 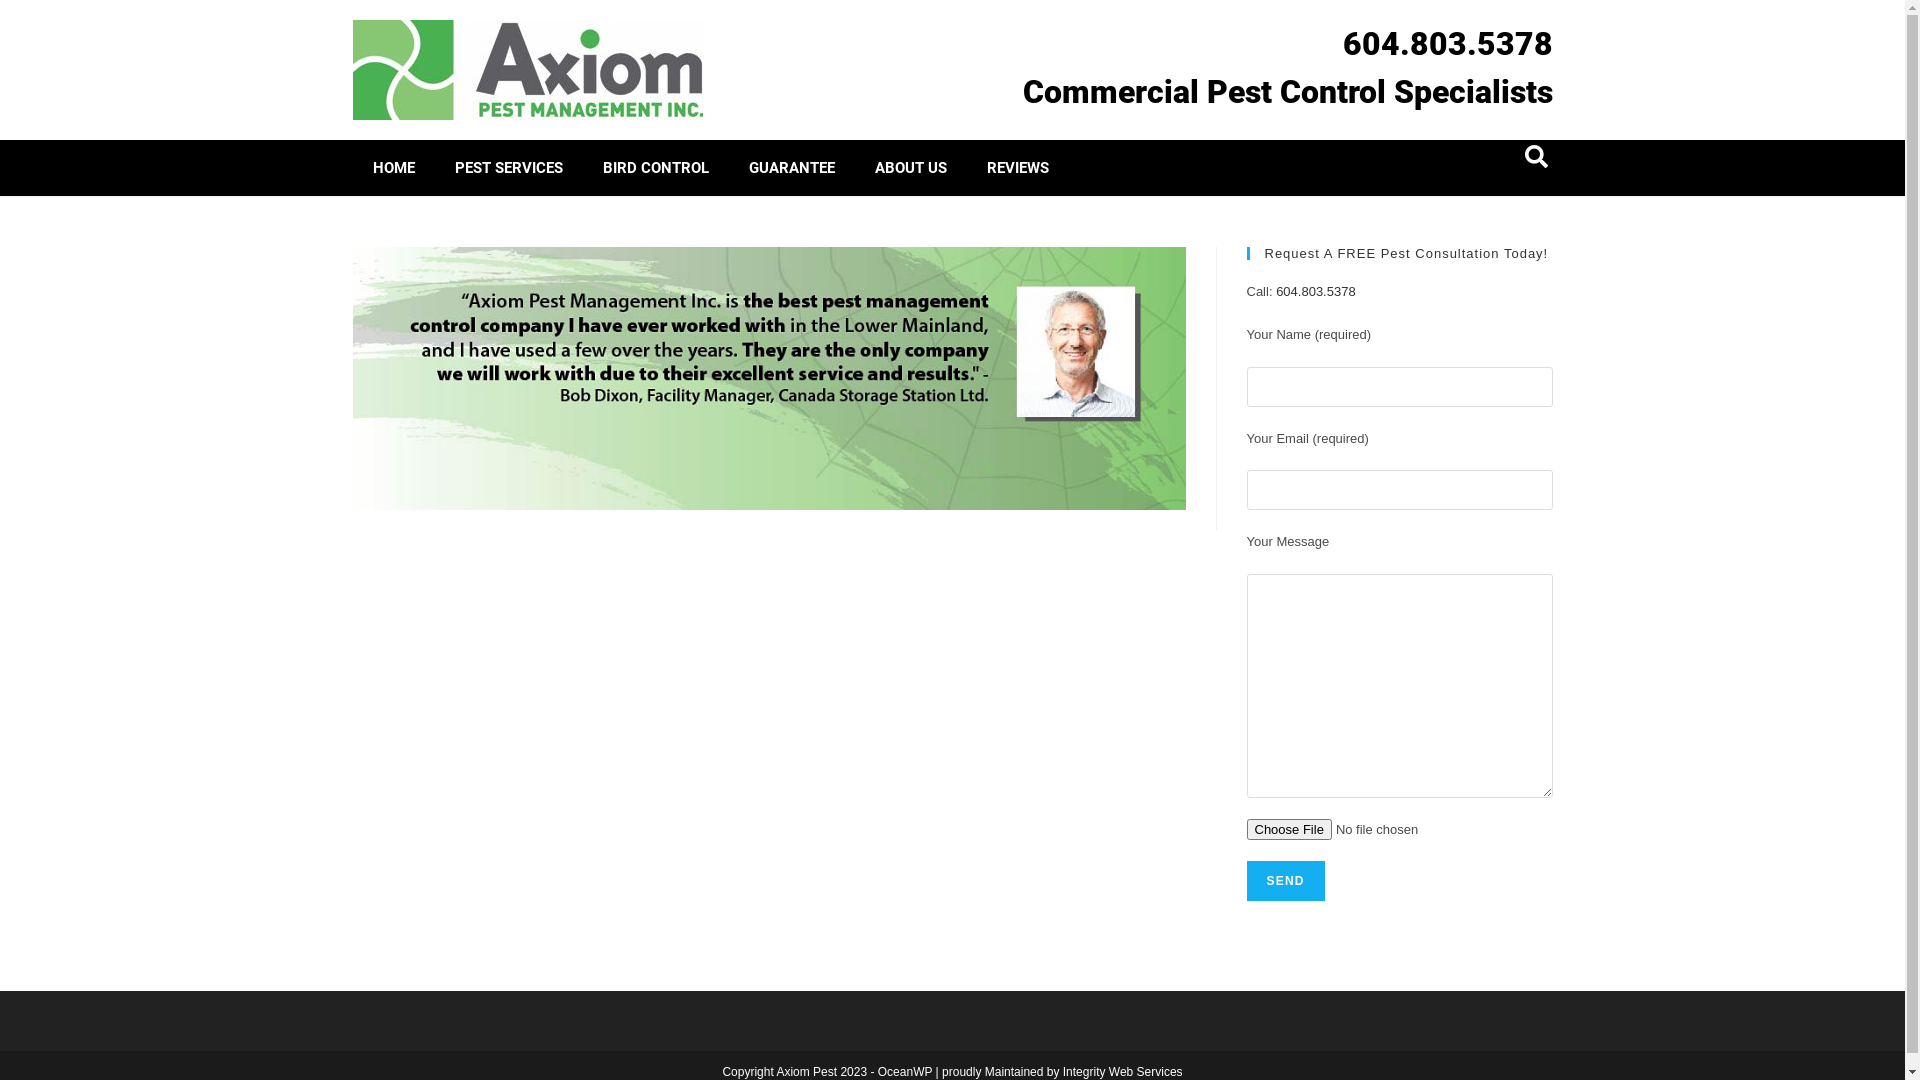 I want to click on PEST SERVICES, so click(x=508, y=168).